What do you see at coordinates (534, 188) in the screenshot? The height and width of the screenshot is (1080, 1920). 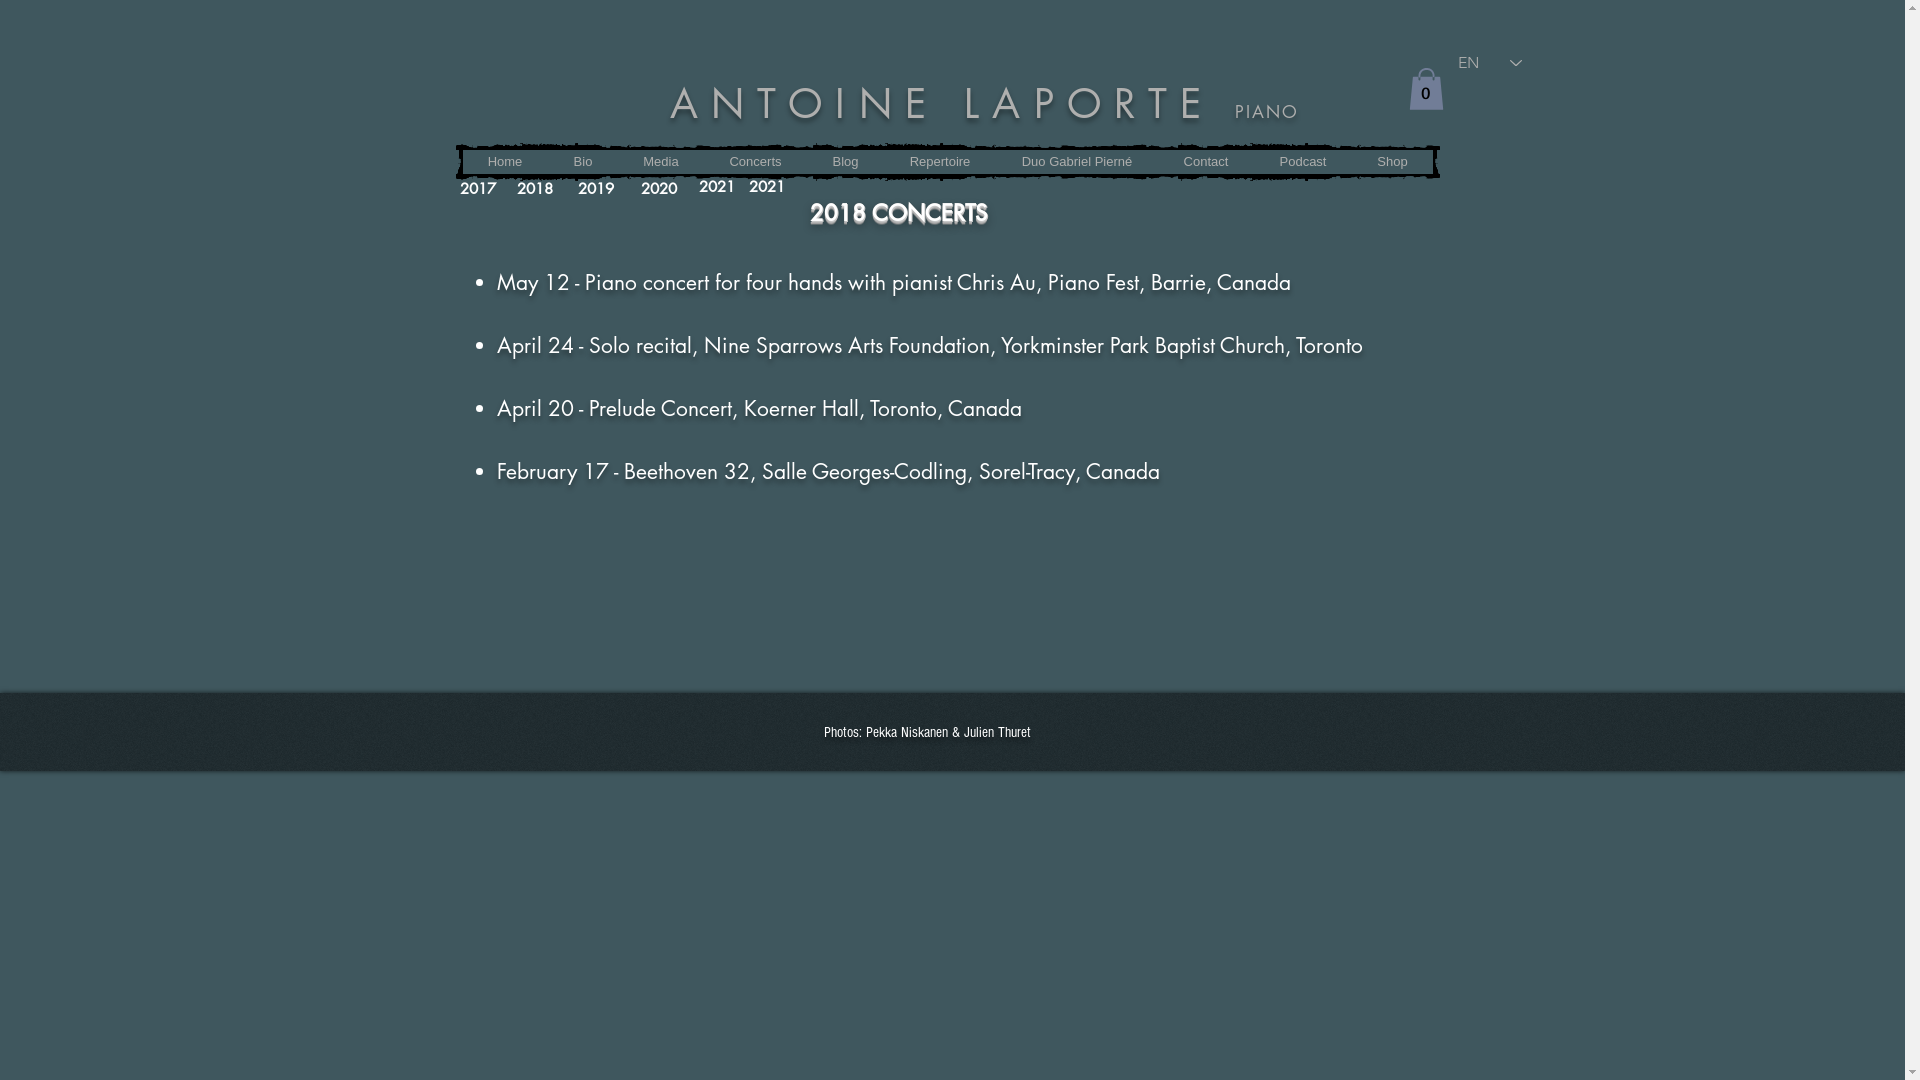 I see `2018` at bounding box center [534, 188].